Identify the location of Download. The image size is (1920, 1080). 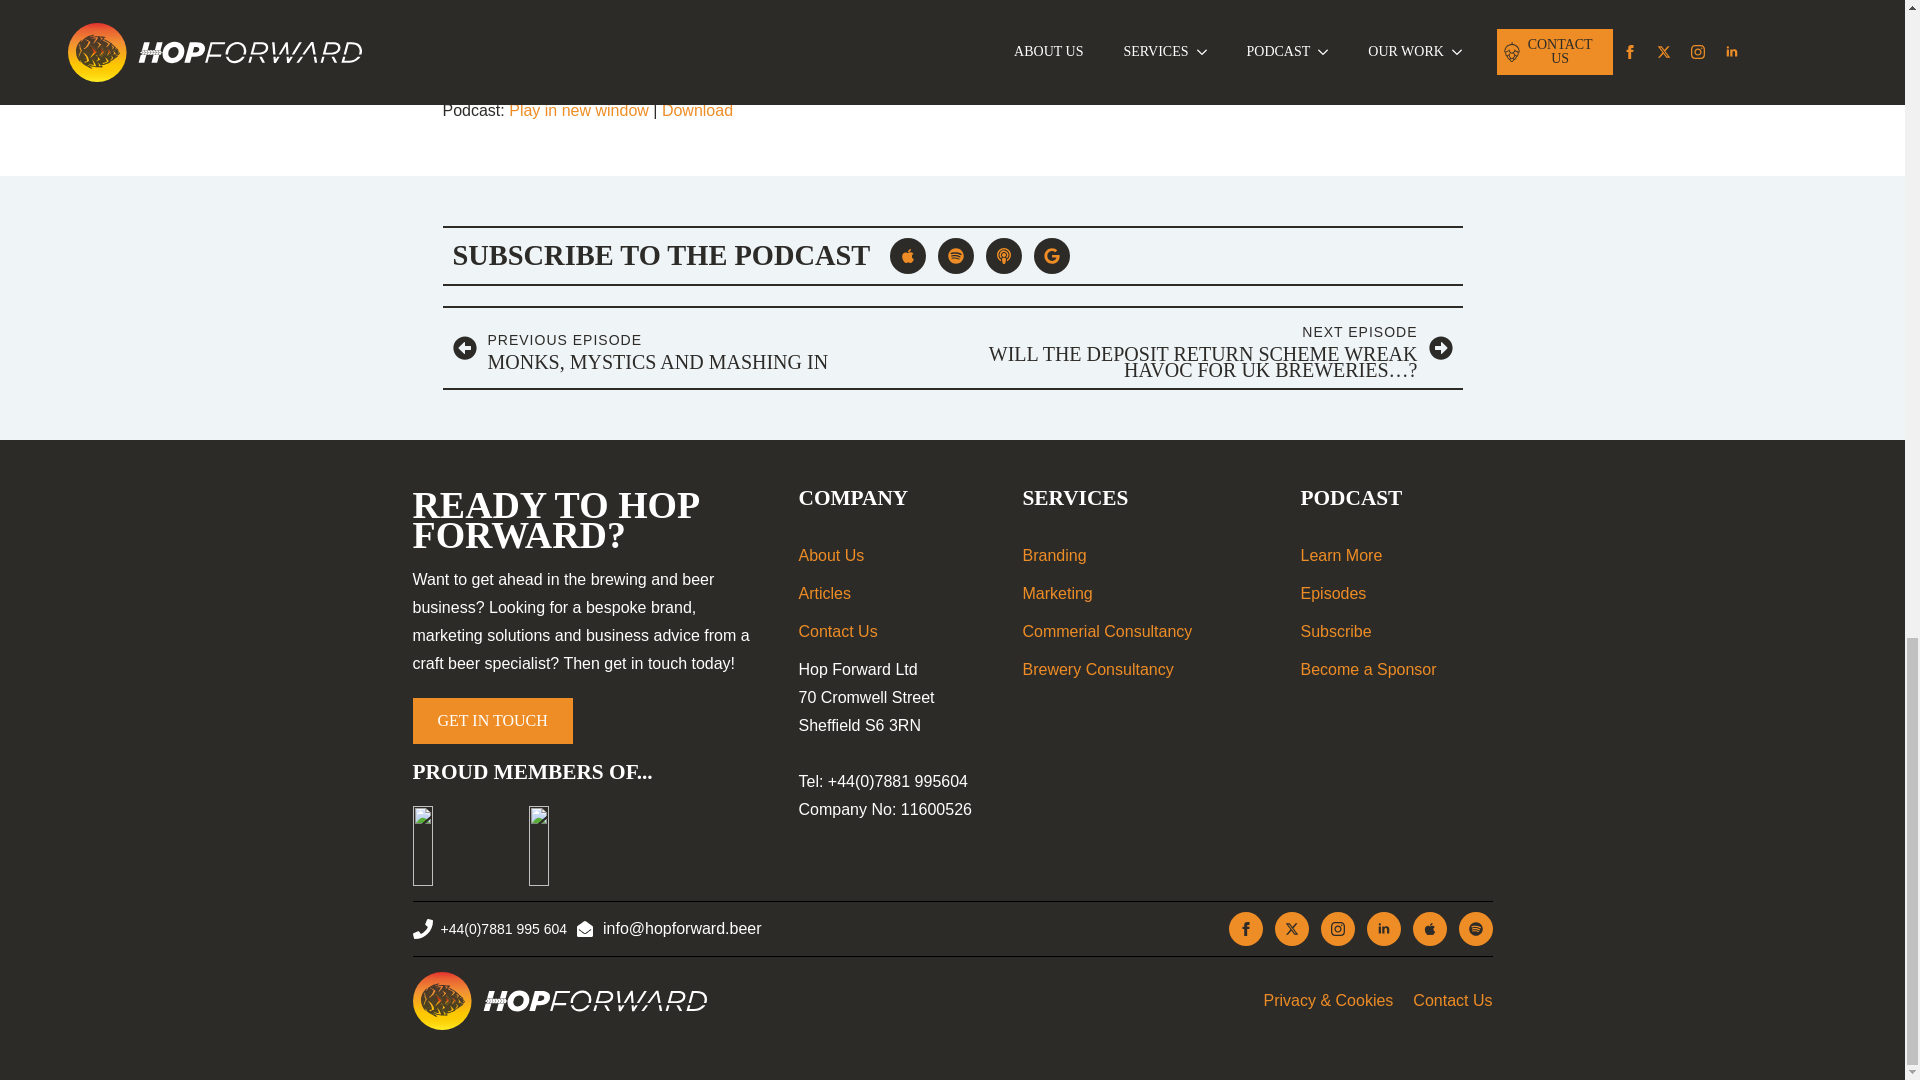
(698, 110).